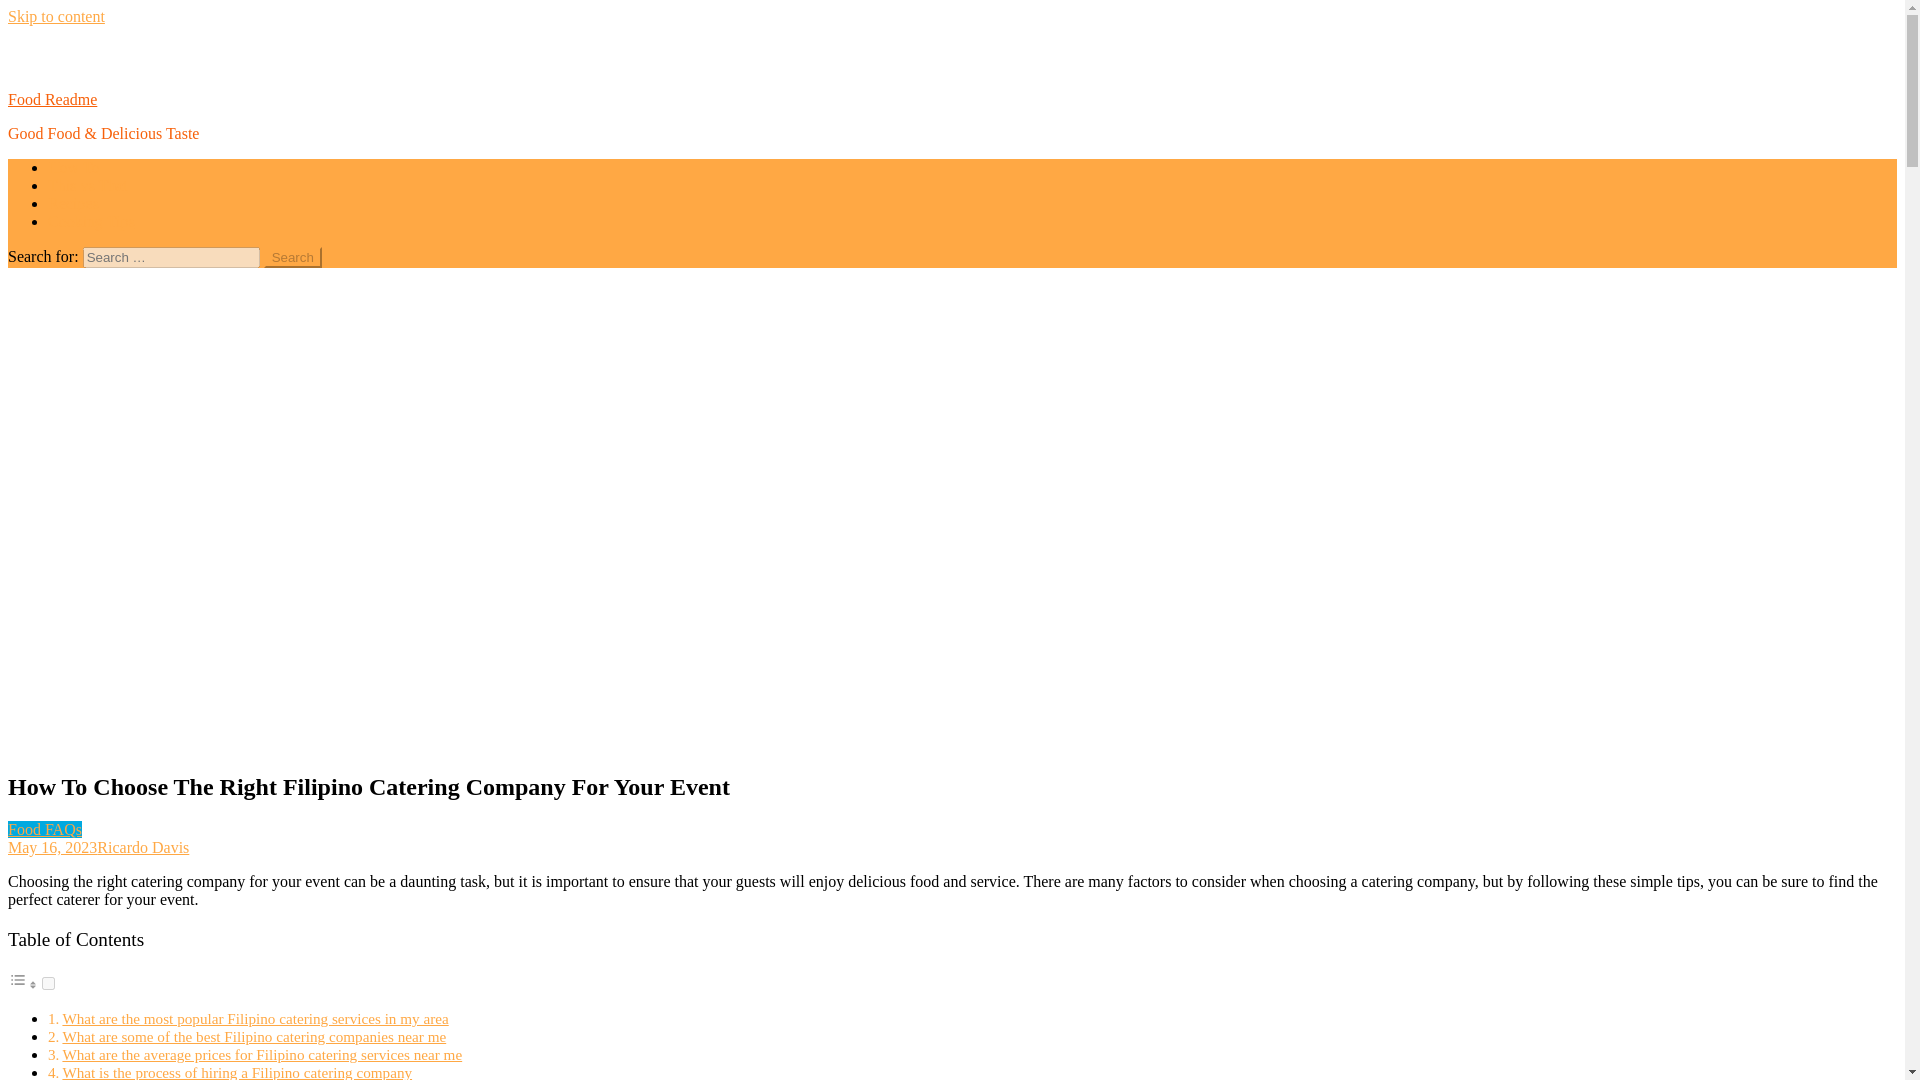 This screenshot has height=1080, width=1920. Describe the element at coordinates (56, 16) in the screenshot. I see `Skip to content` at that location.